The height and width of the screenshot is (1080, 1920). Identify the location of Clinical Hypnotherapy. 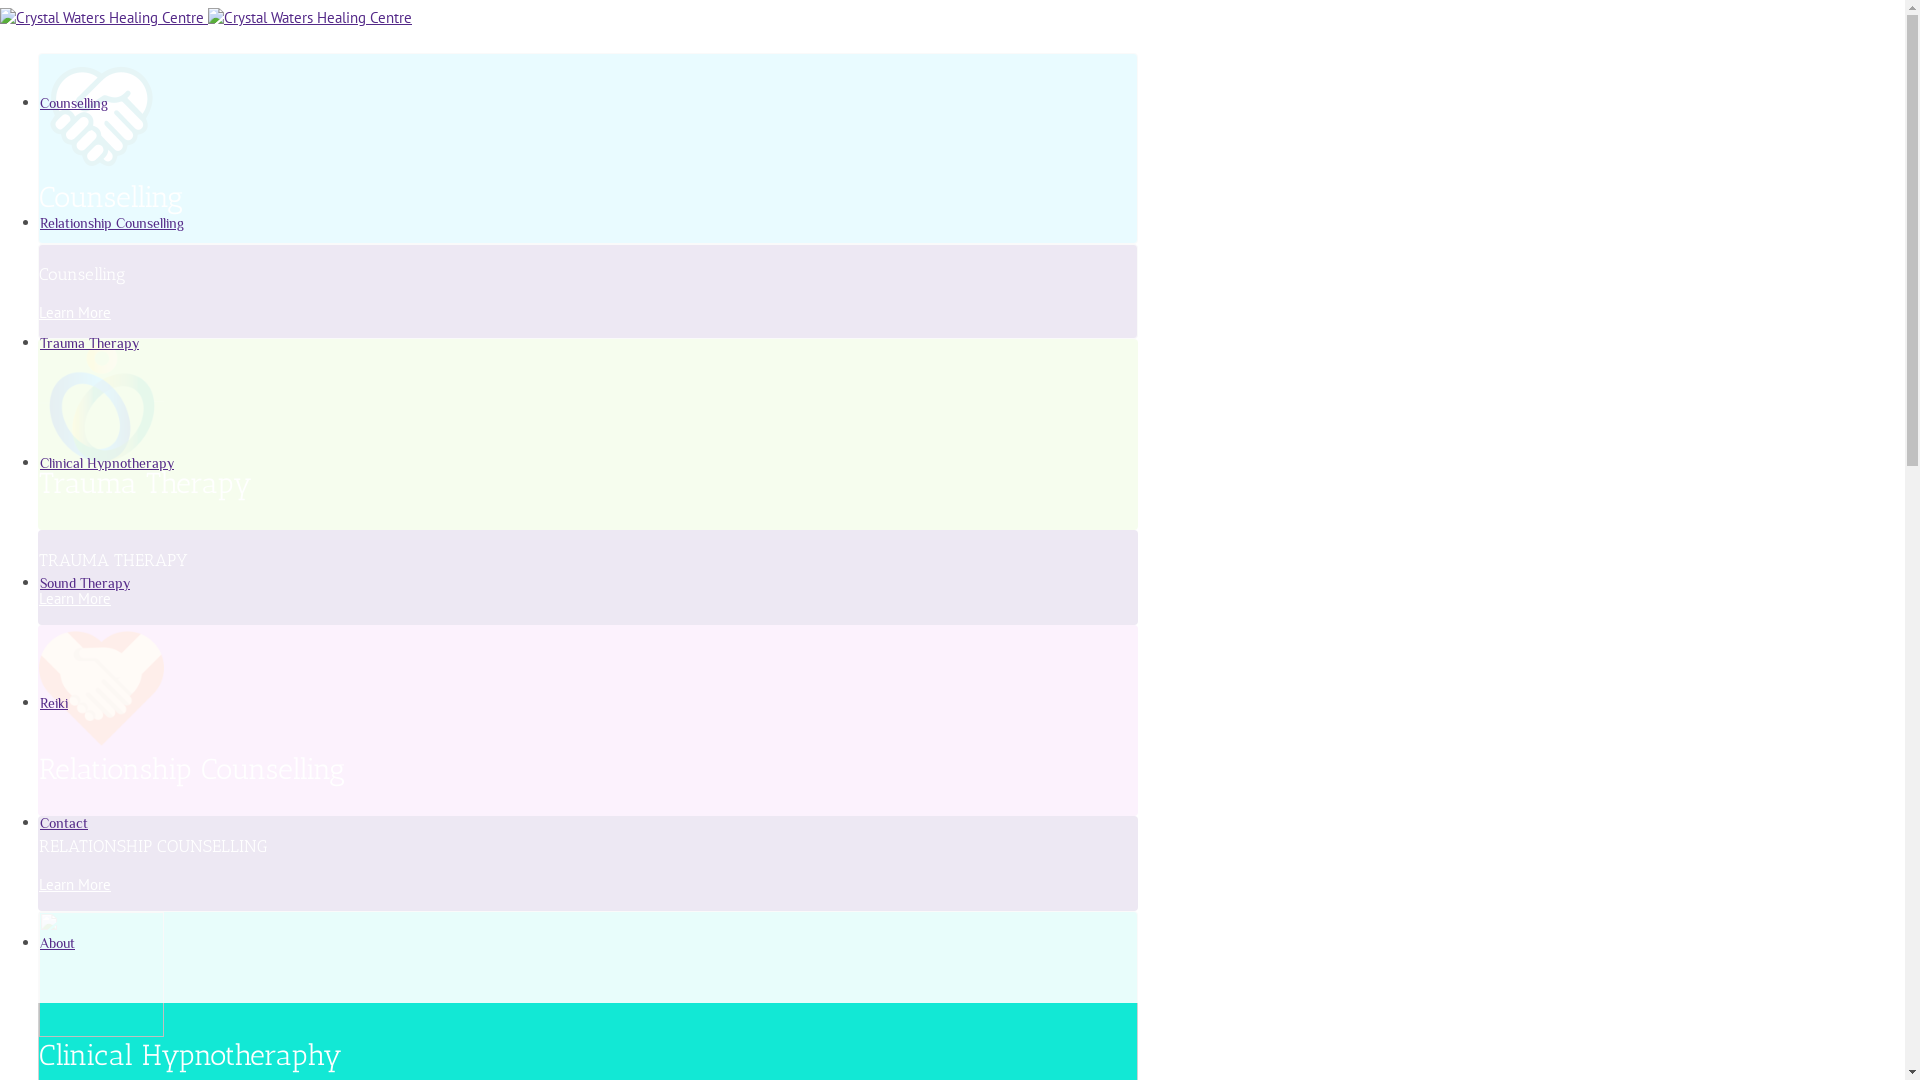
(107, 462).